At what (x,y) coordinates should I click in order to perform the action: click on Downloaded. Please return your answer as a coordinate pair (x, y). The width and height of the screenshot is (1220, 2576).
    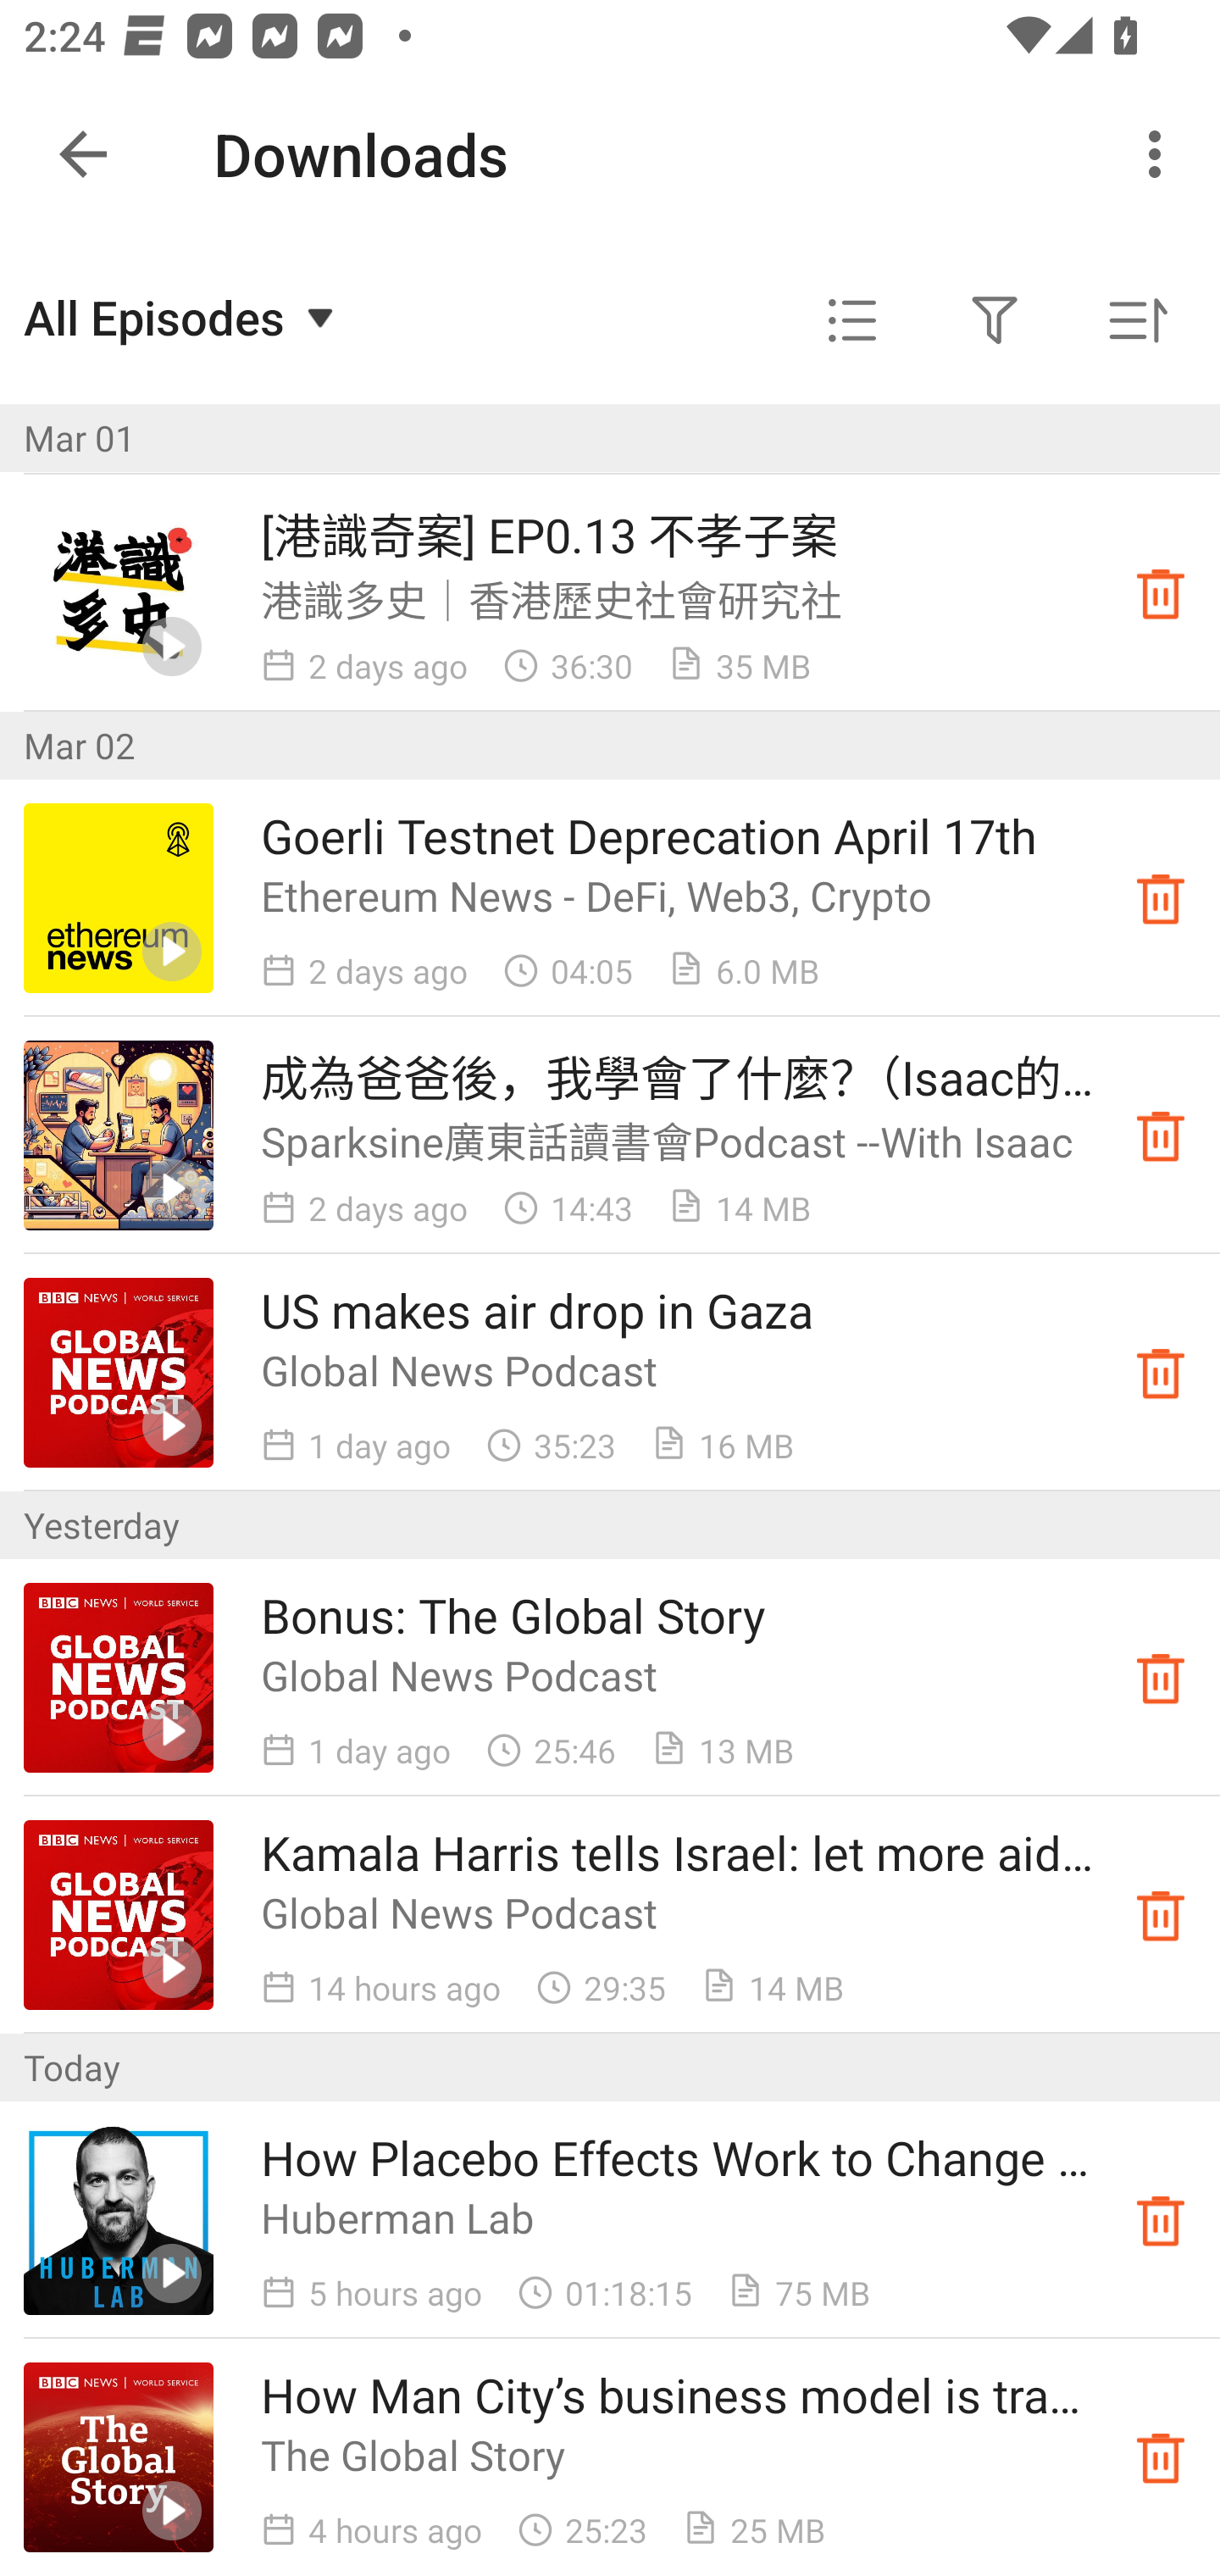
    Looking at the image, I should click on (1161, 591).